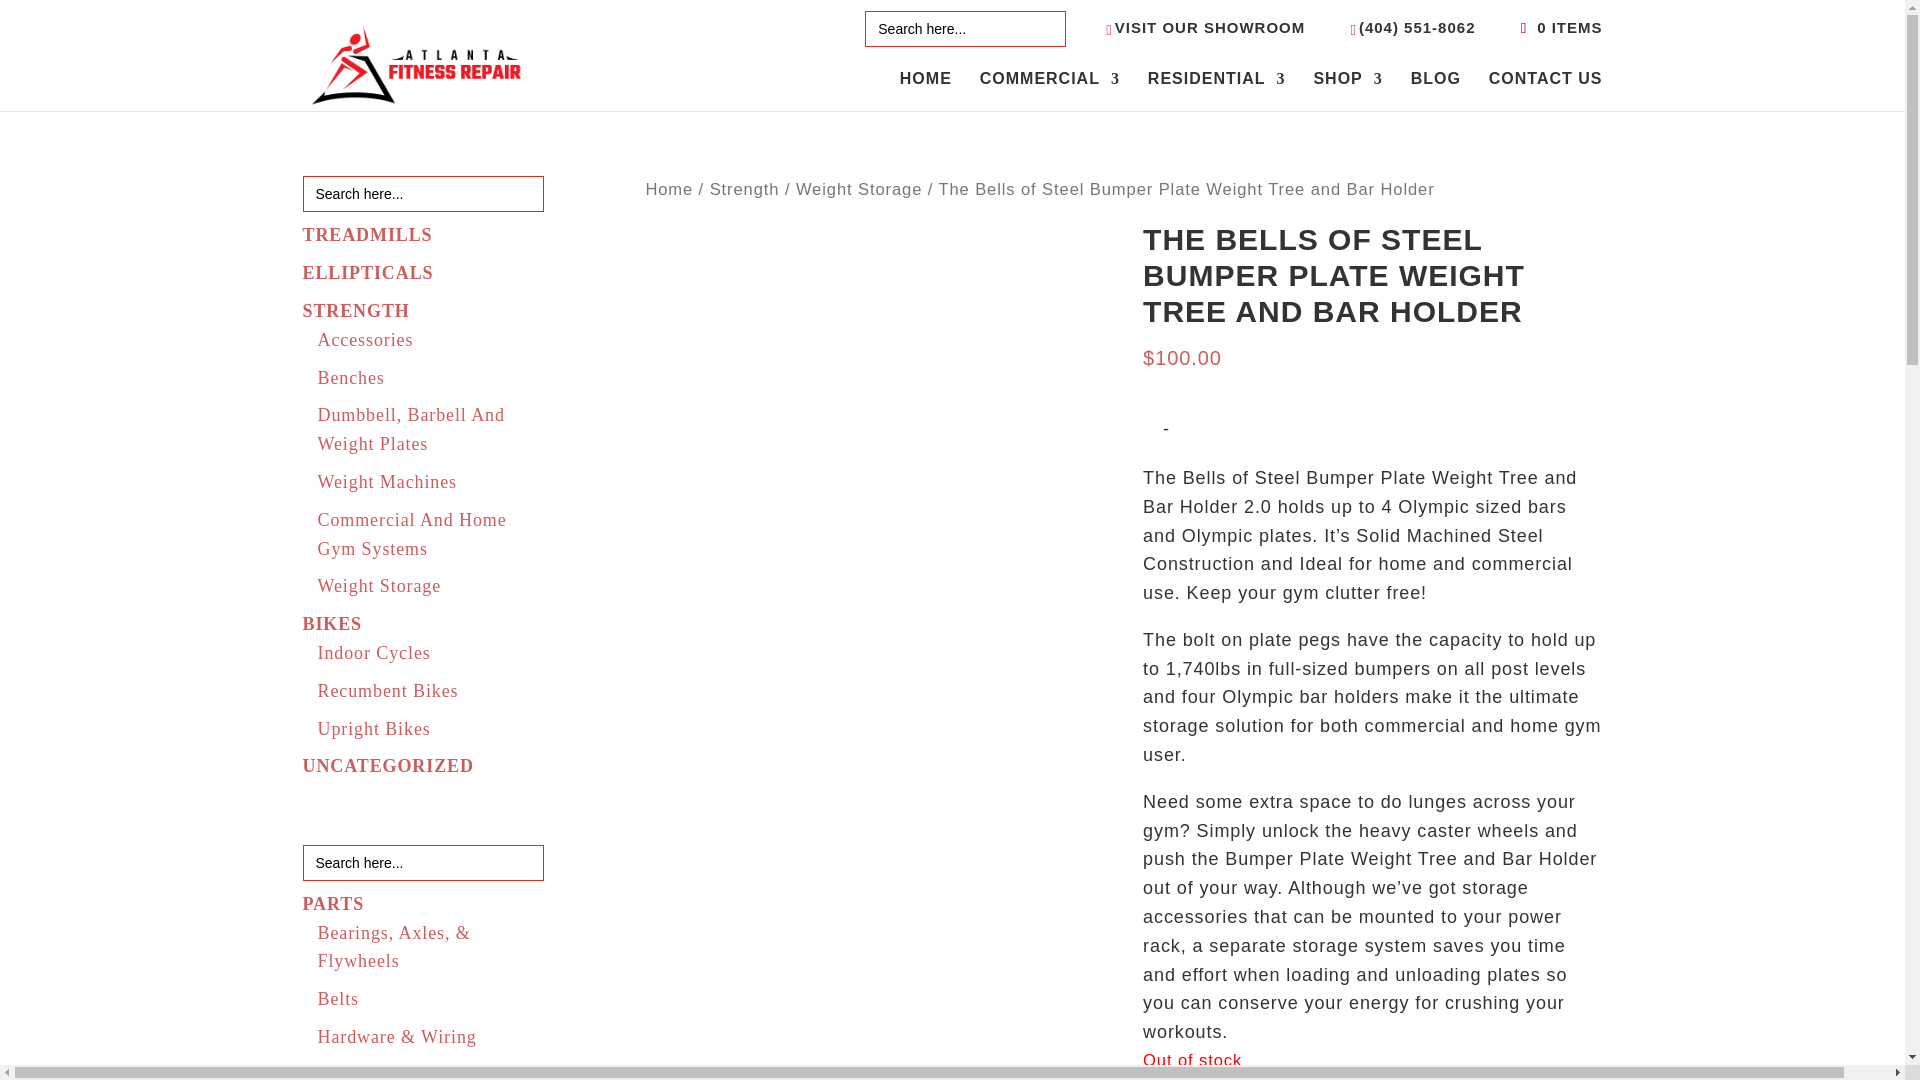 The image size is (1920, 1080). Describe the element at coordinates (1205, 34) in the screenshot. I see `VISIT OUR SHOWROOM` at that location.